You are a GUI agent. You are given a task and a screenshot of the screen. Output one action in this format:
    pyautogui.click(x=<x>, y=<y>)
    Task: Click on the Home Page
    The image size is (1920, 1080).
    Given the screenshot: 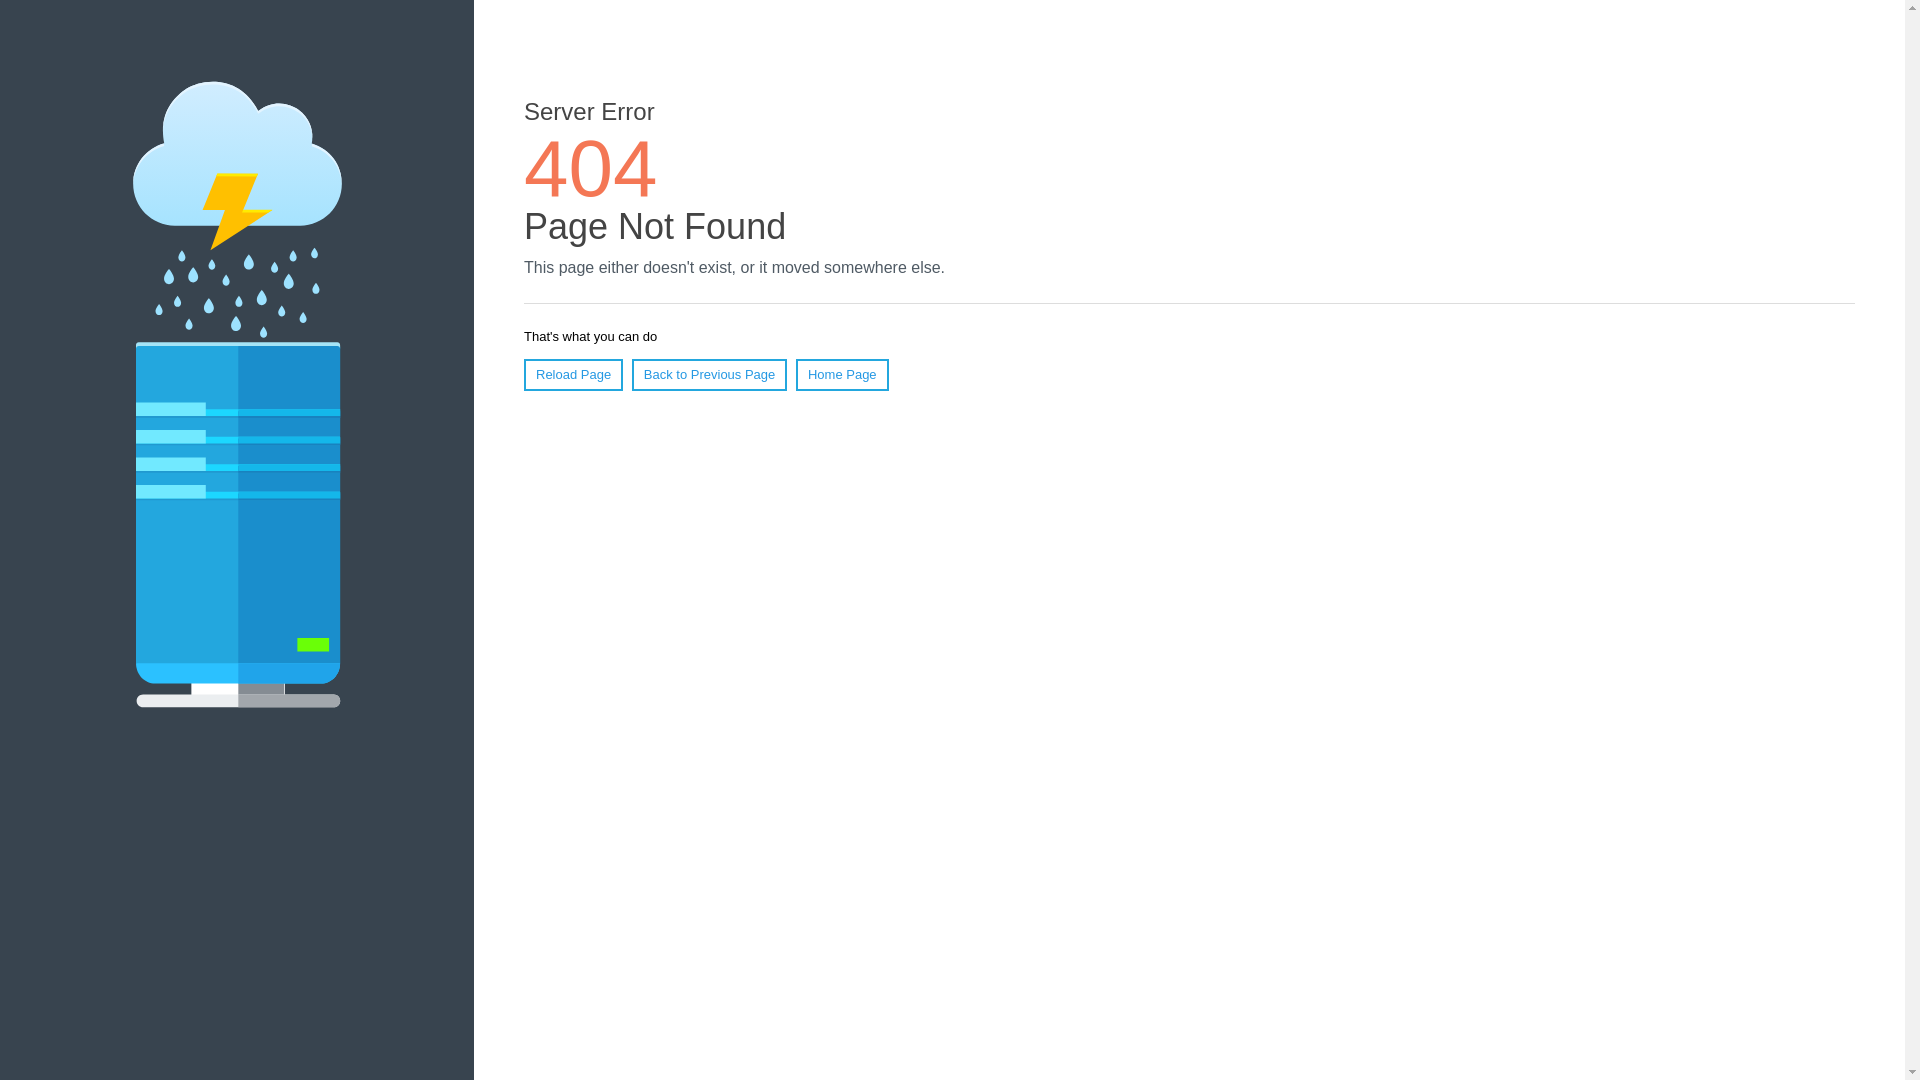 What is the action you would take?
    pyautogui.click(x=842, y=375)
    